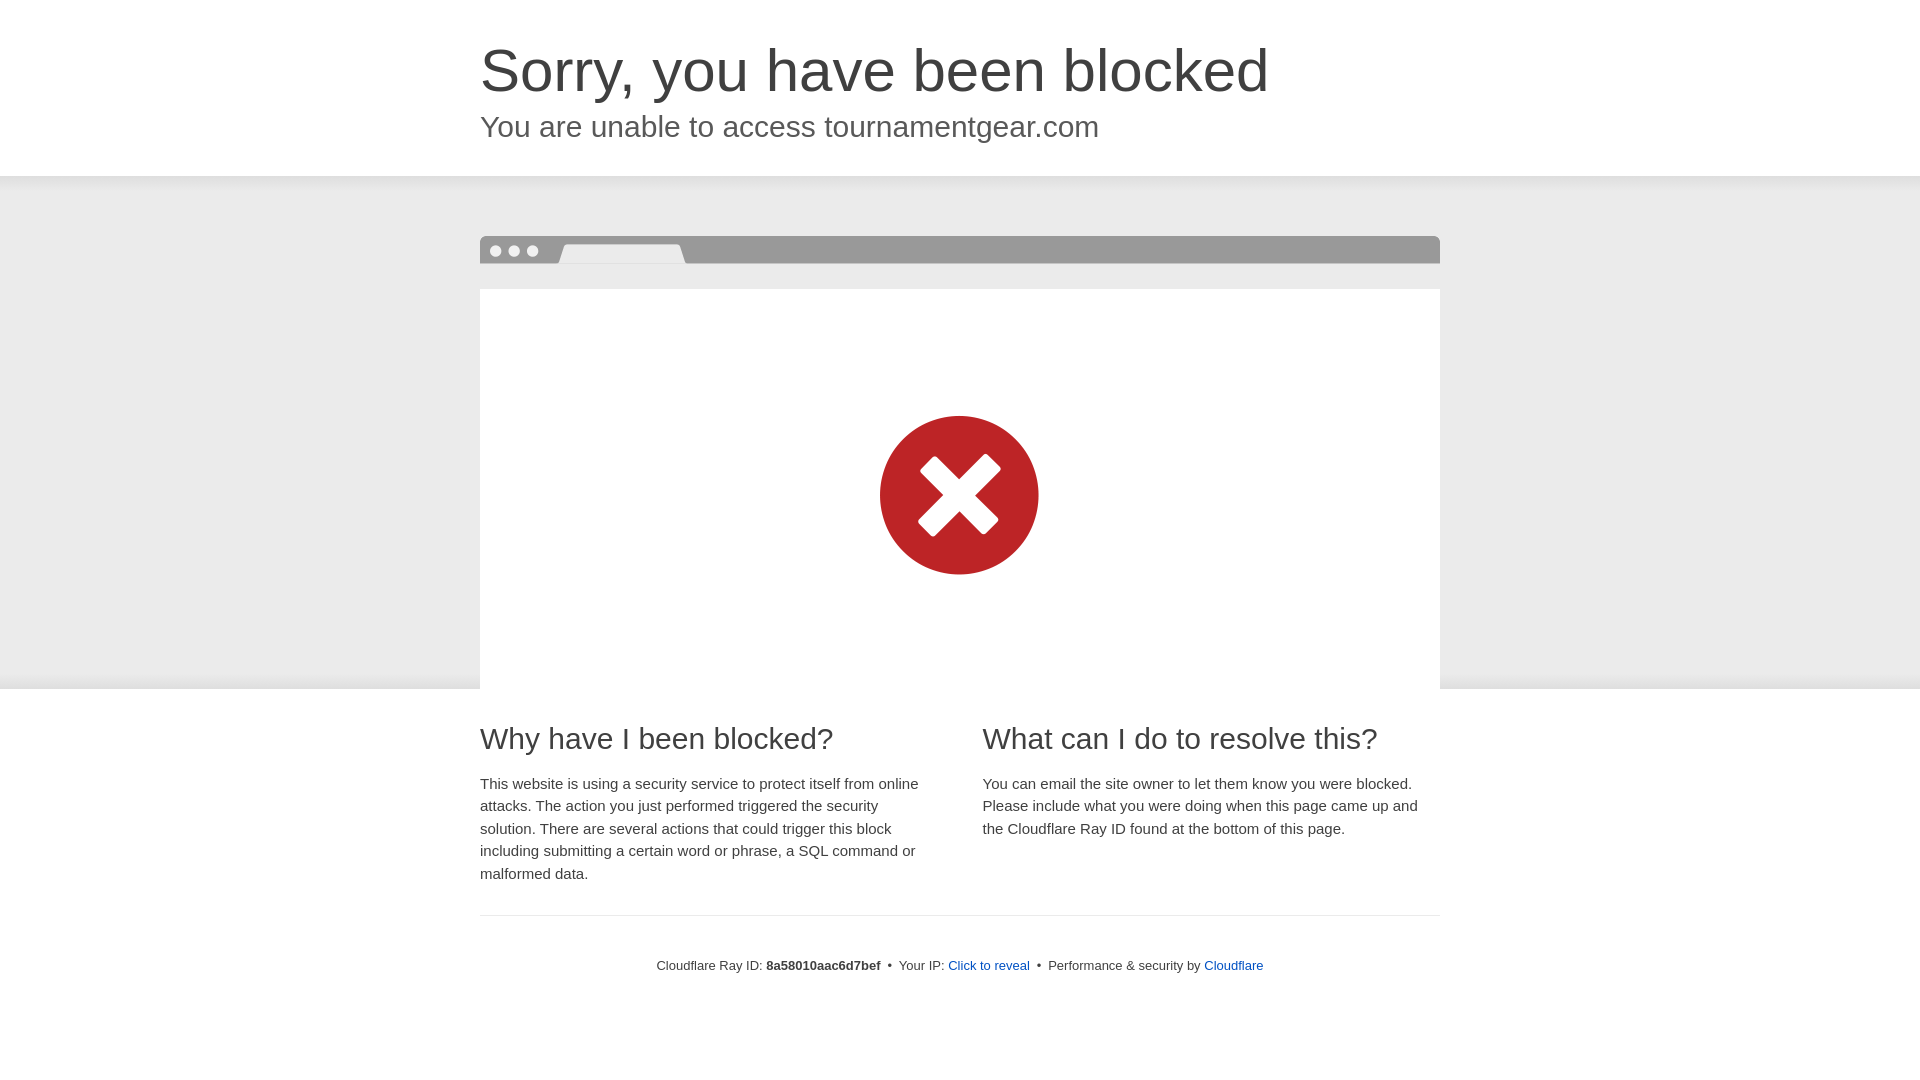  What do you see at coordinates (988, 966) in the screenshot?
I see `Click to reveal` at bounding box center [988, 966].